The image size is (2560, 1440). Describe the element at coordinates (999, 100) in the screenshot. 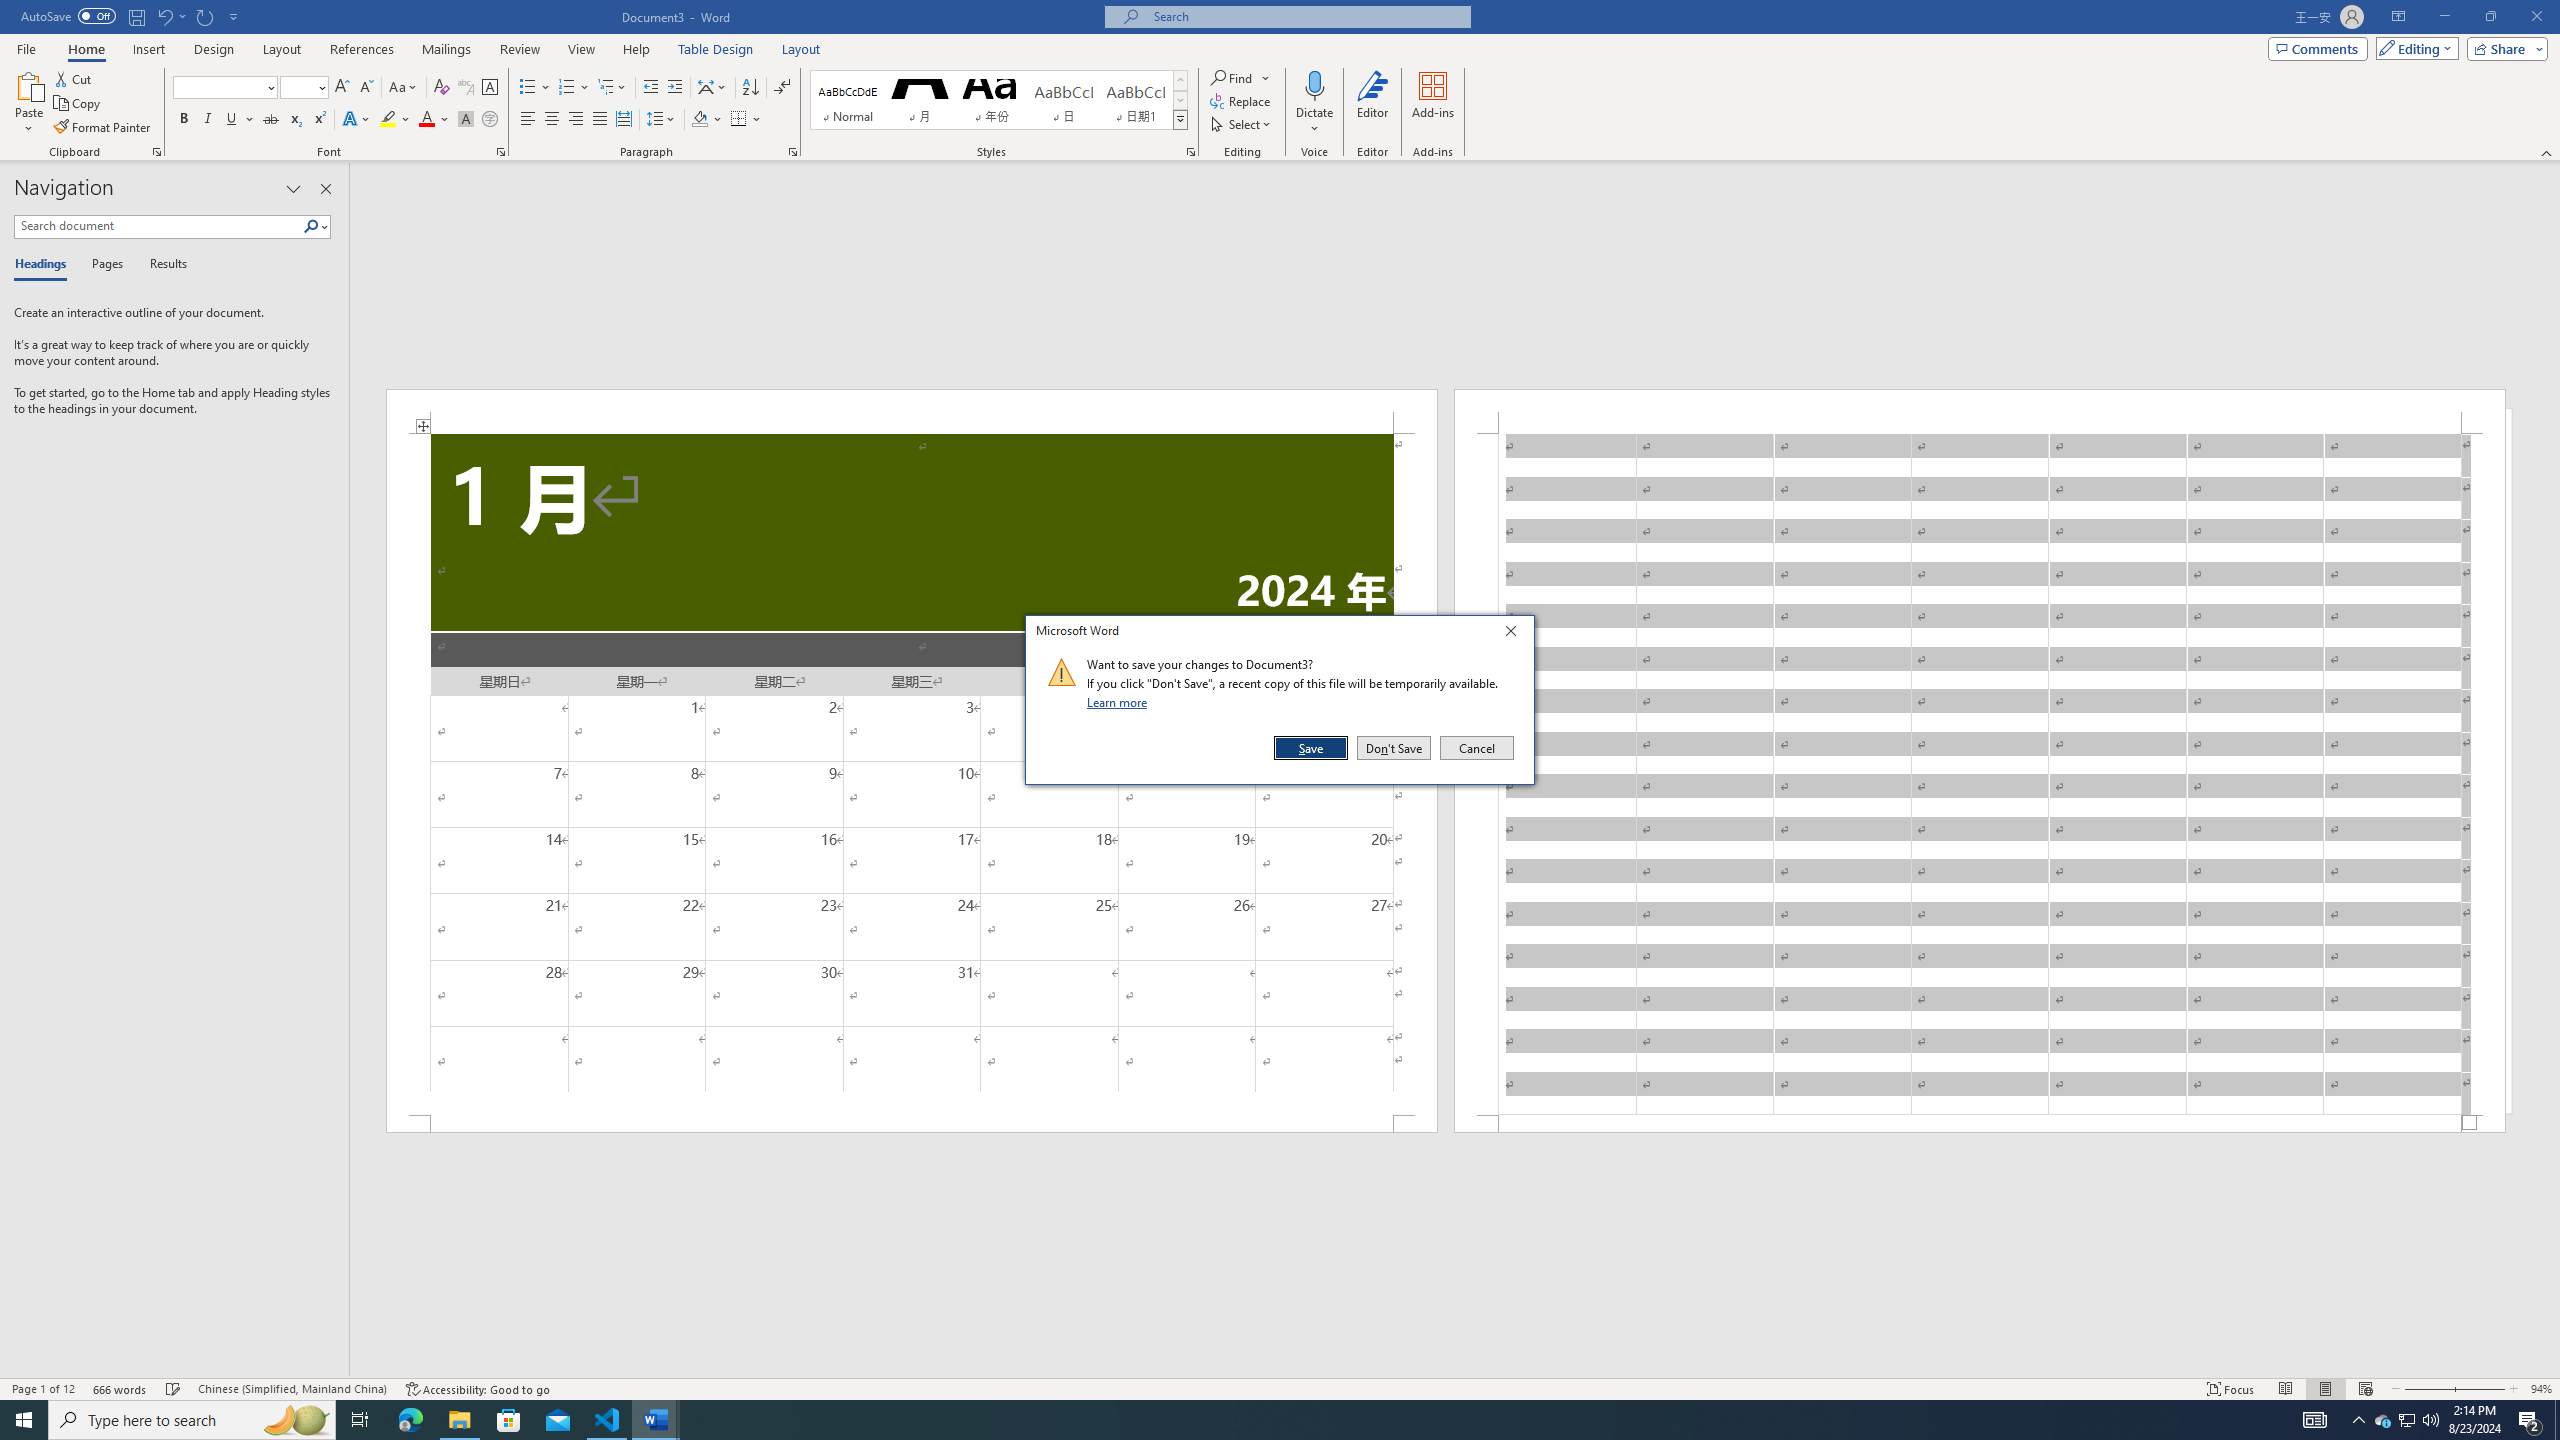

I see `AutomationID: QuickStylesGallery` at that location.